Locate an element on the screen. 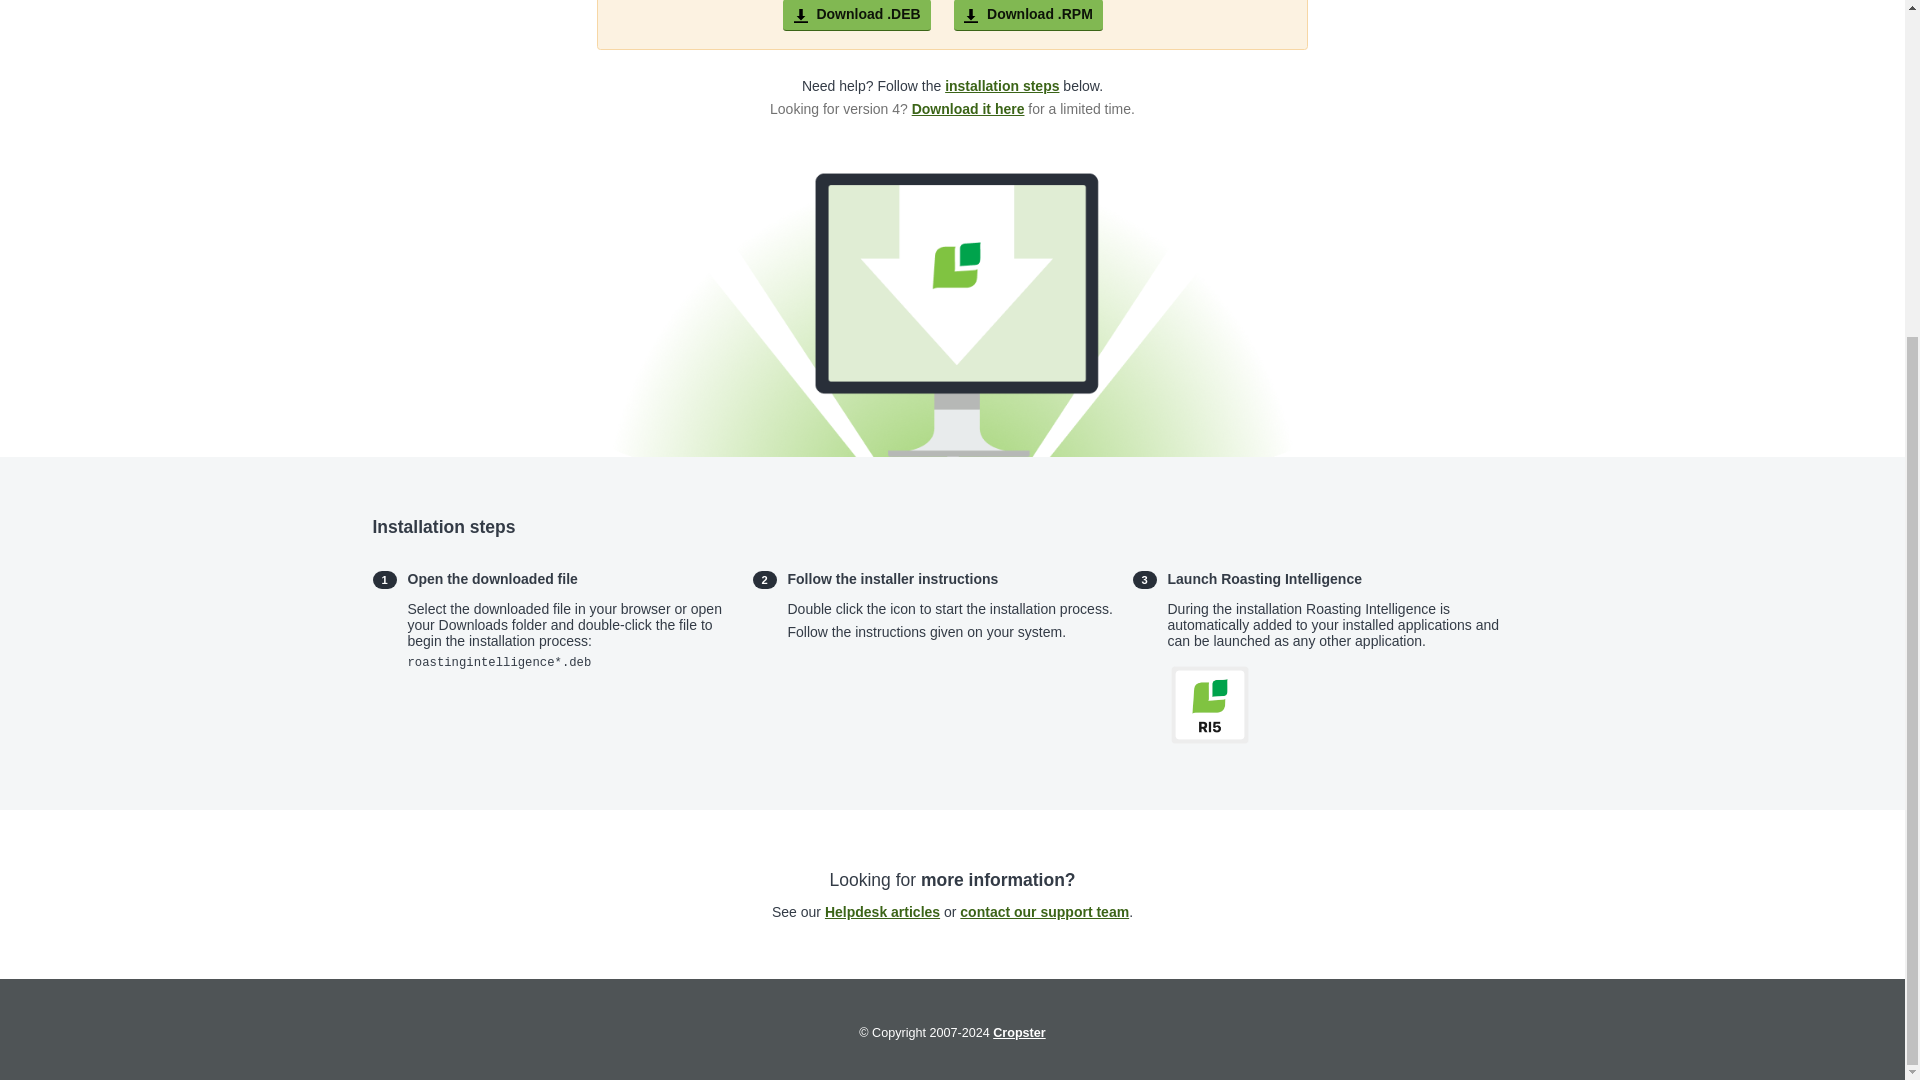  Download it here is located at coordinates (968, 109).